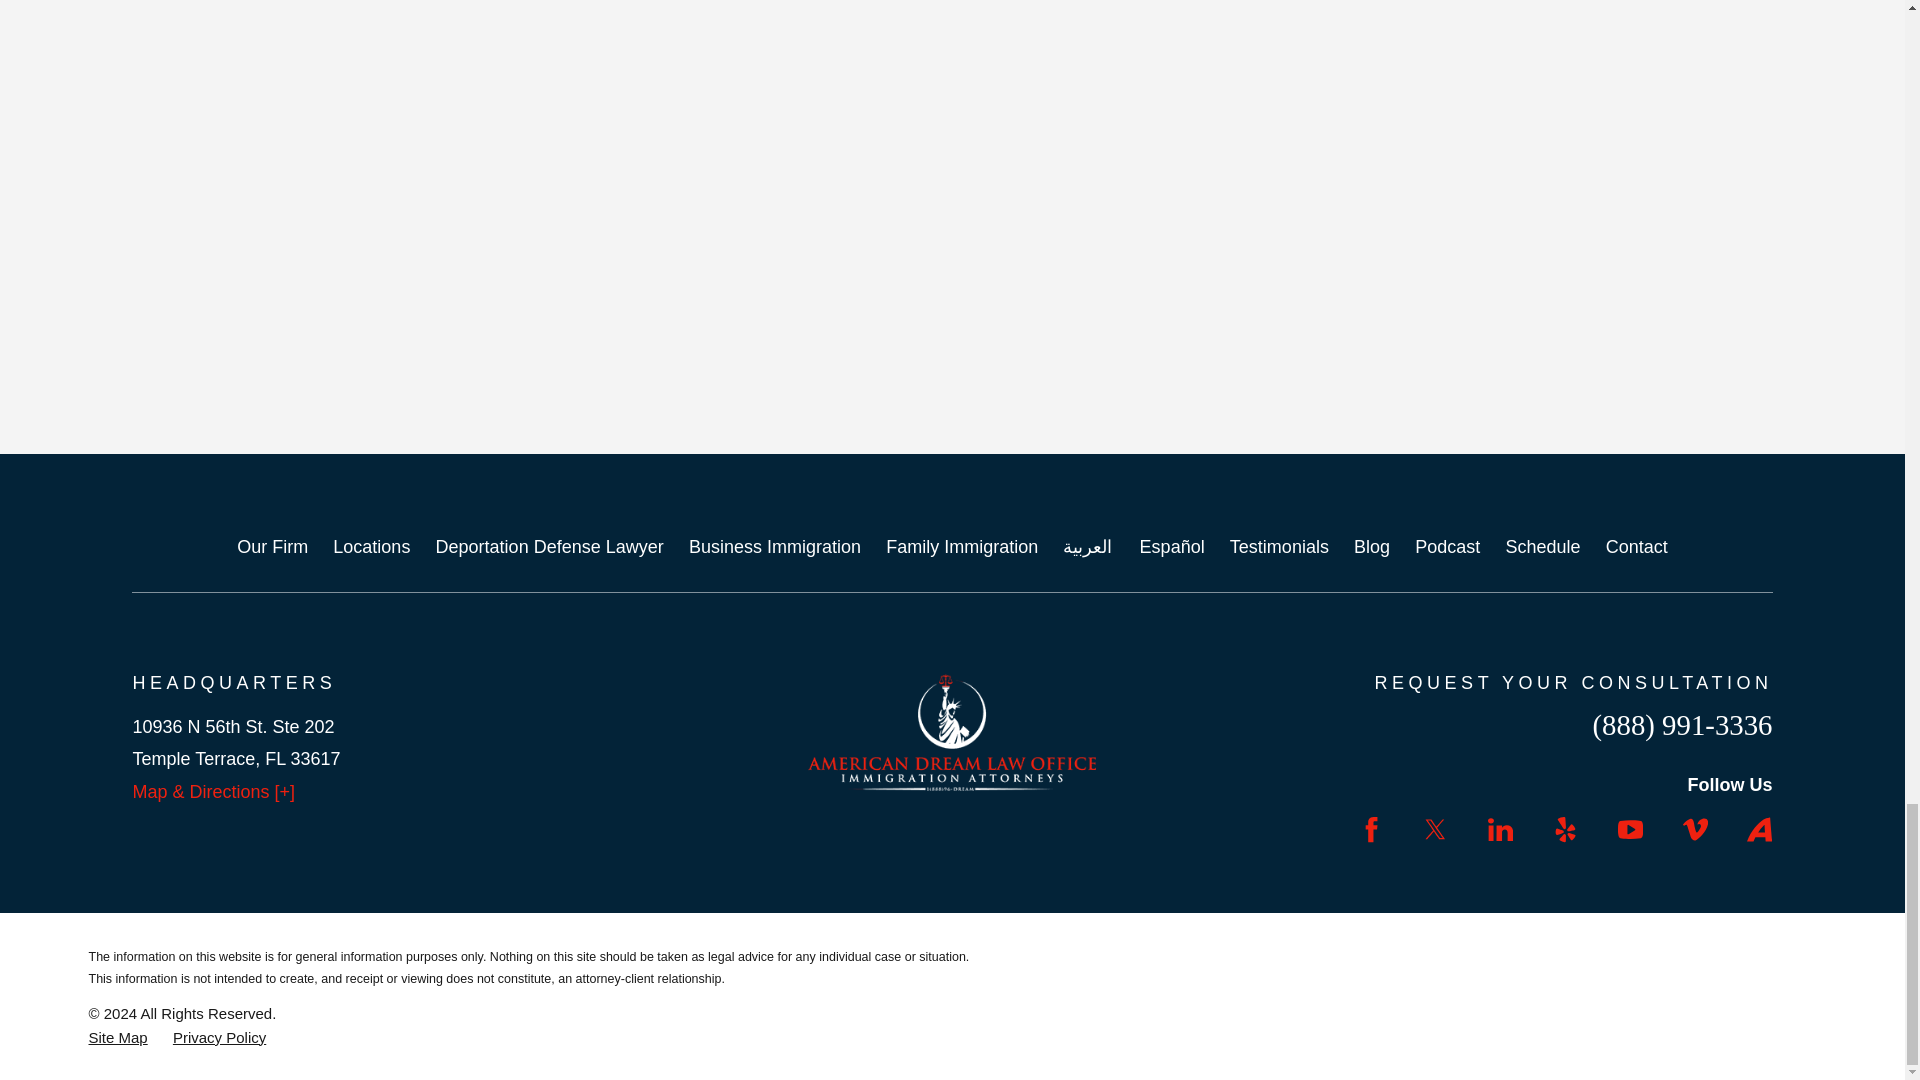  I want to click on Facebook, so click(1372, 829).